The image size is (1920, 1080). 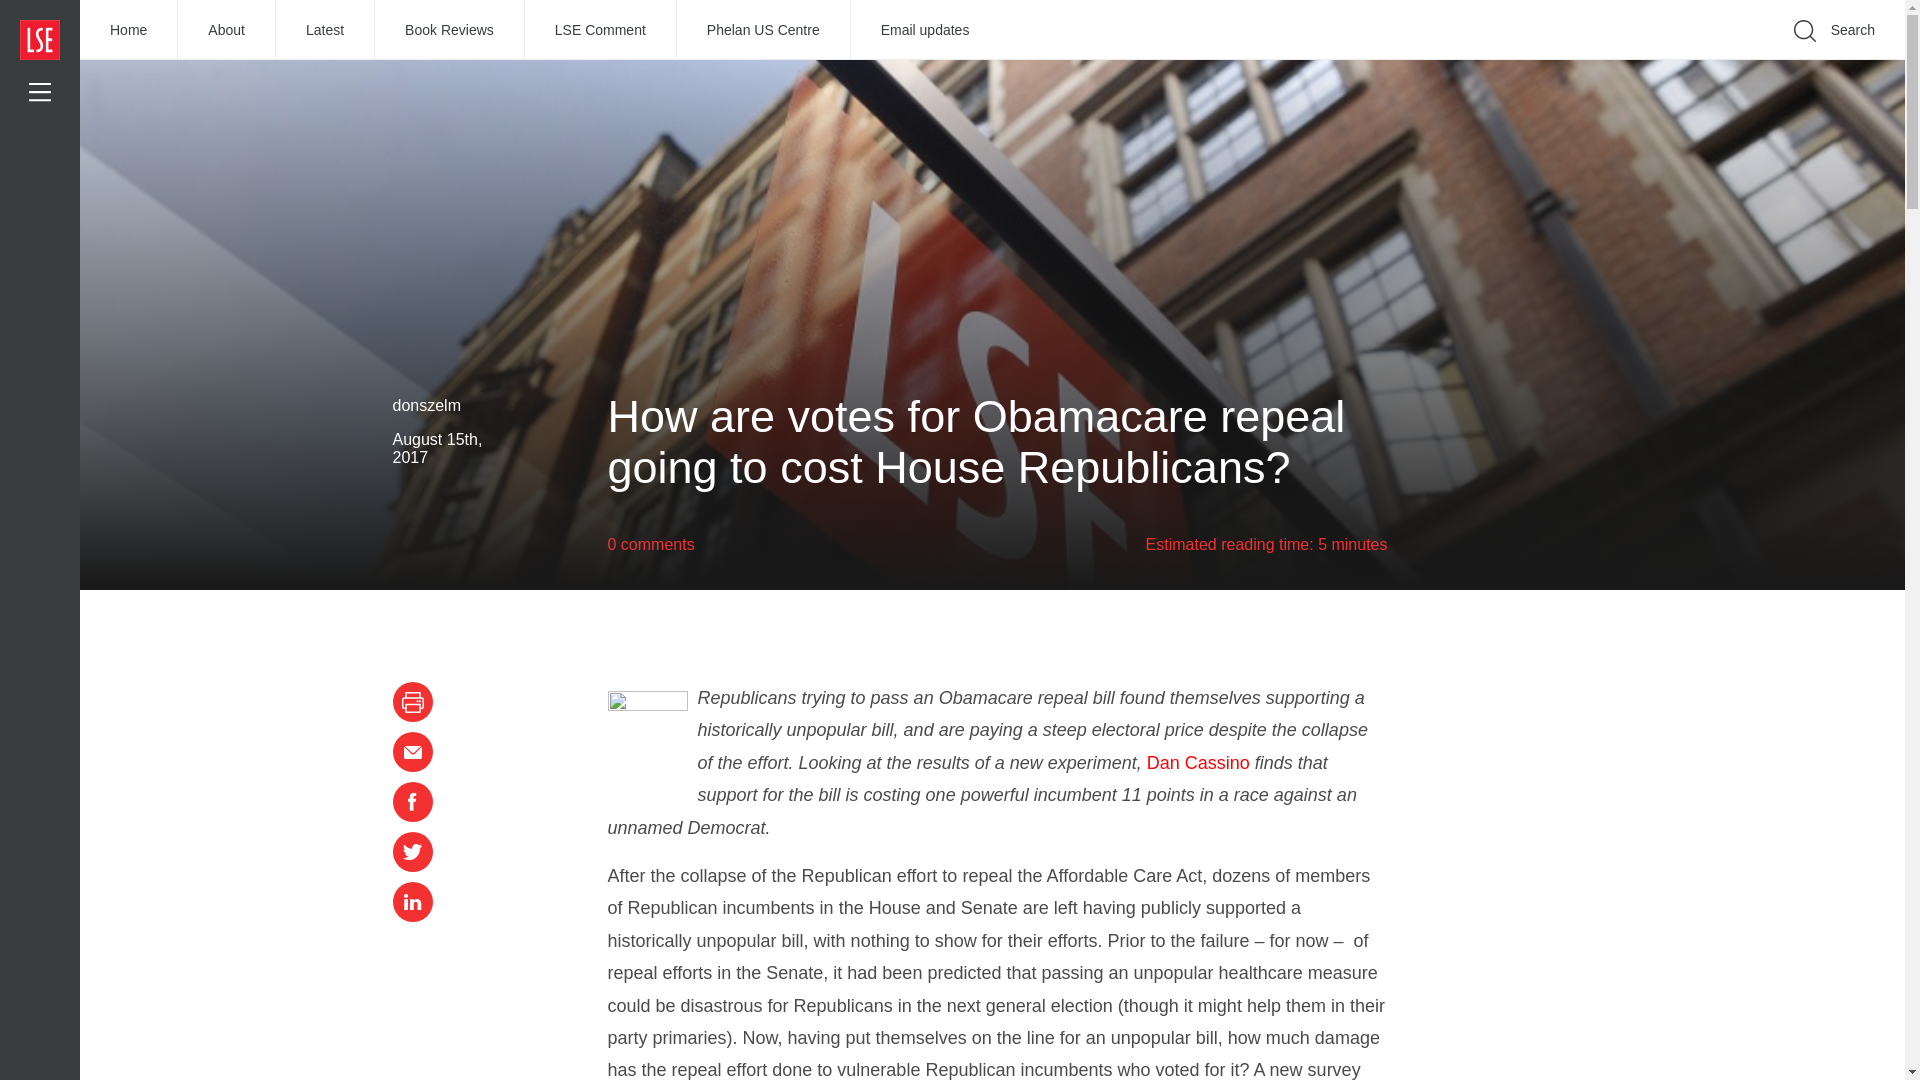 What do you see at coordinates (600, 30) in the screenshot?
I see `LSE Comment` at bounding box center [600, 30].